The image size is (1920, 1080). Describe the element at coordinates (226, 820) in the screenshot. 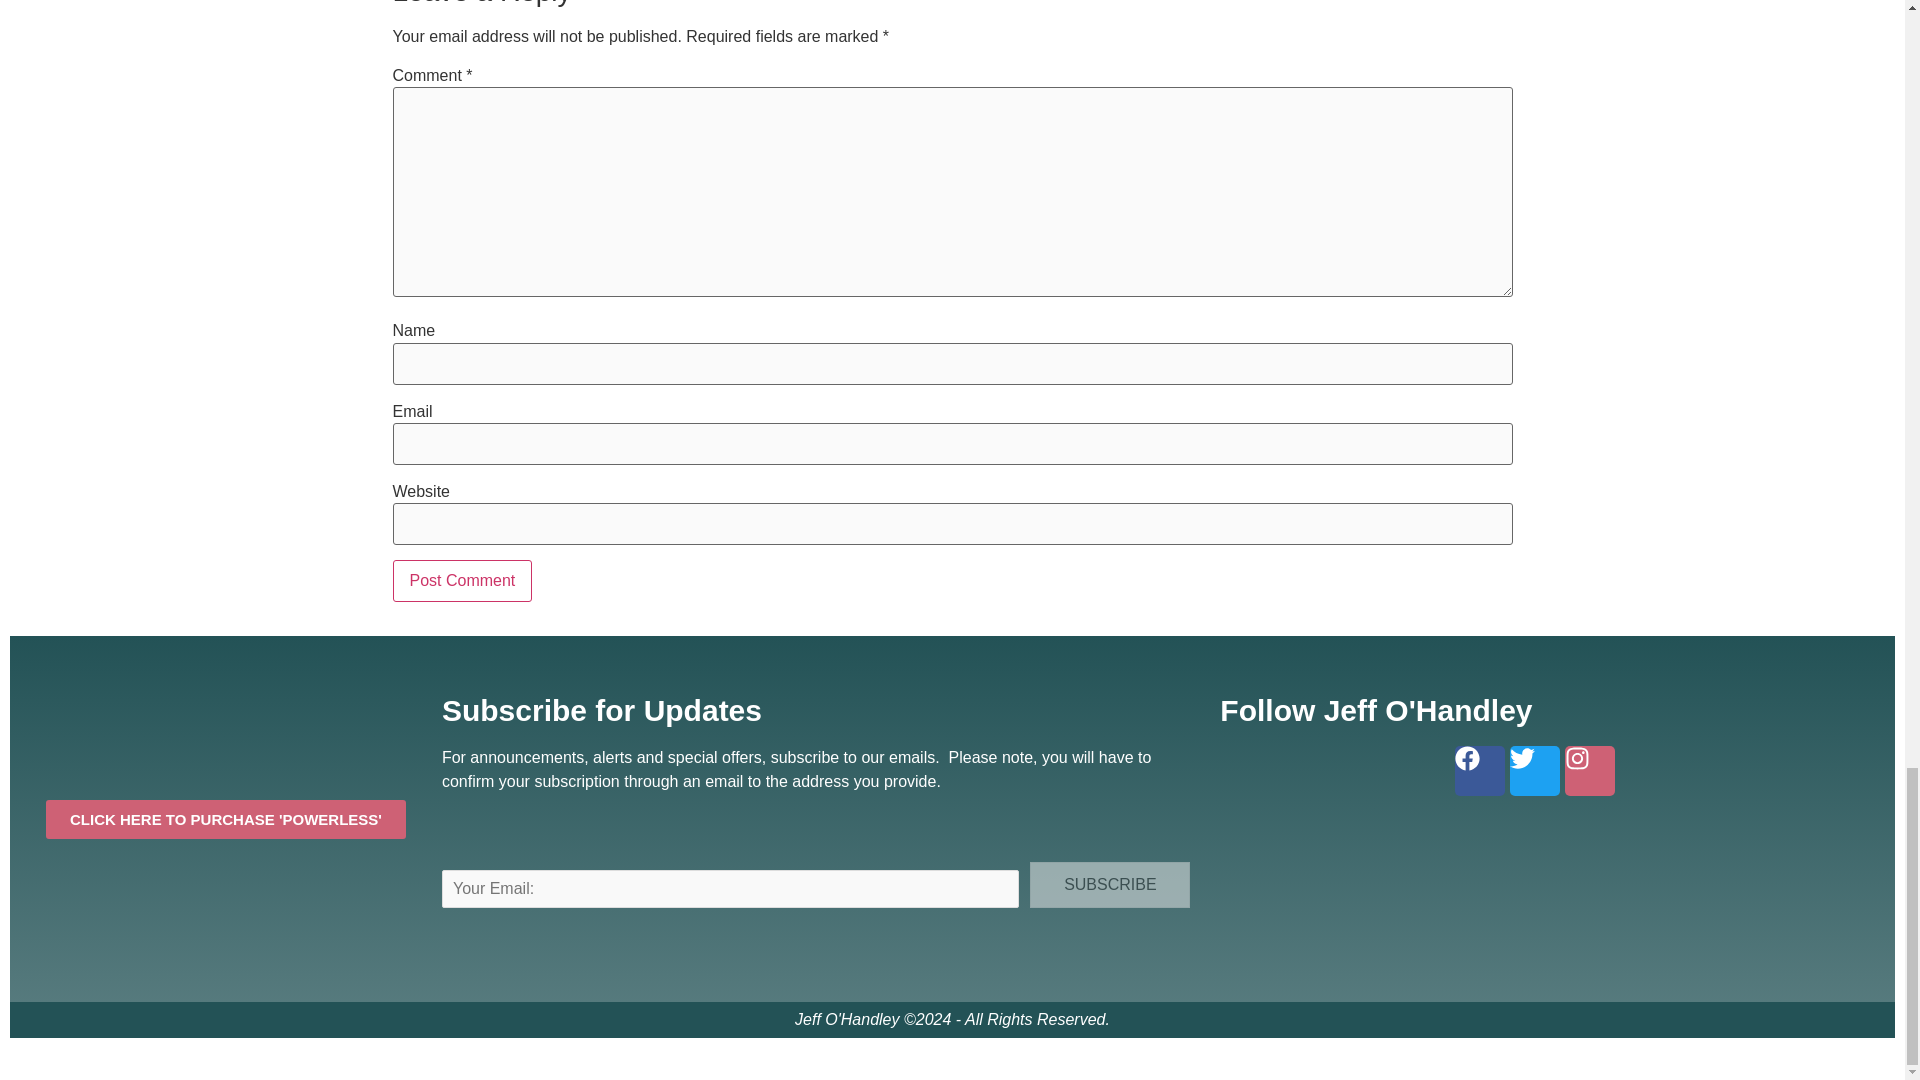

I see `CLICK HERE TO PURCHASE 'POWERLESS'` at that location.